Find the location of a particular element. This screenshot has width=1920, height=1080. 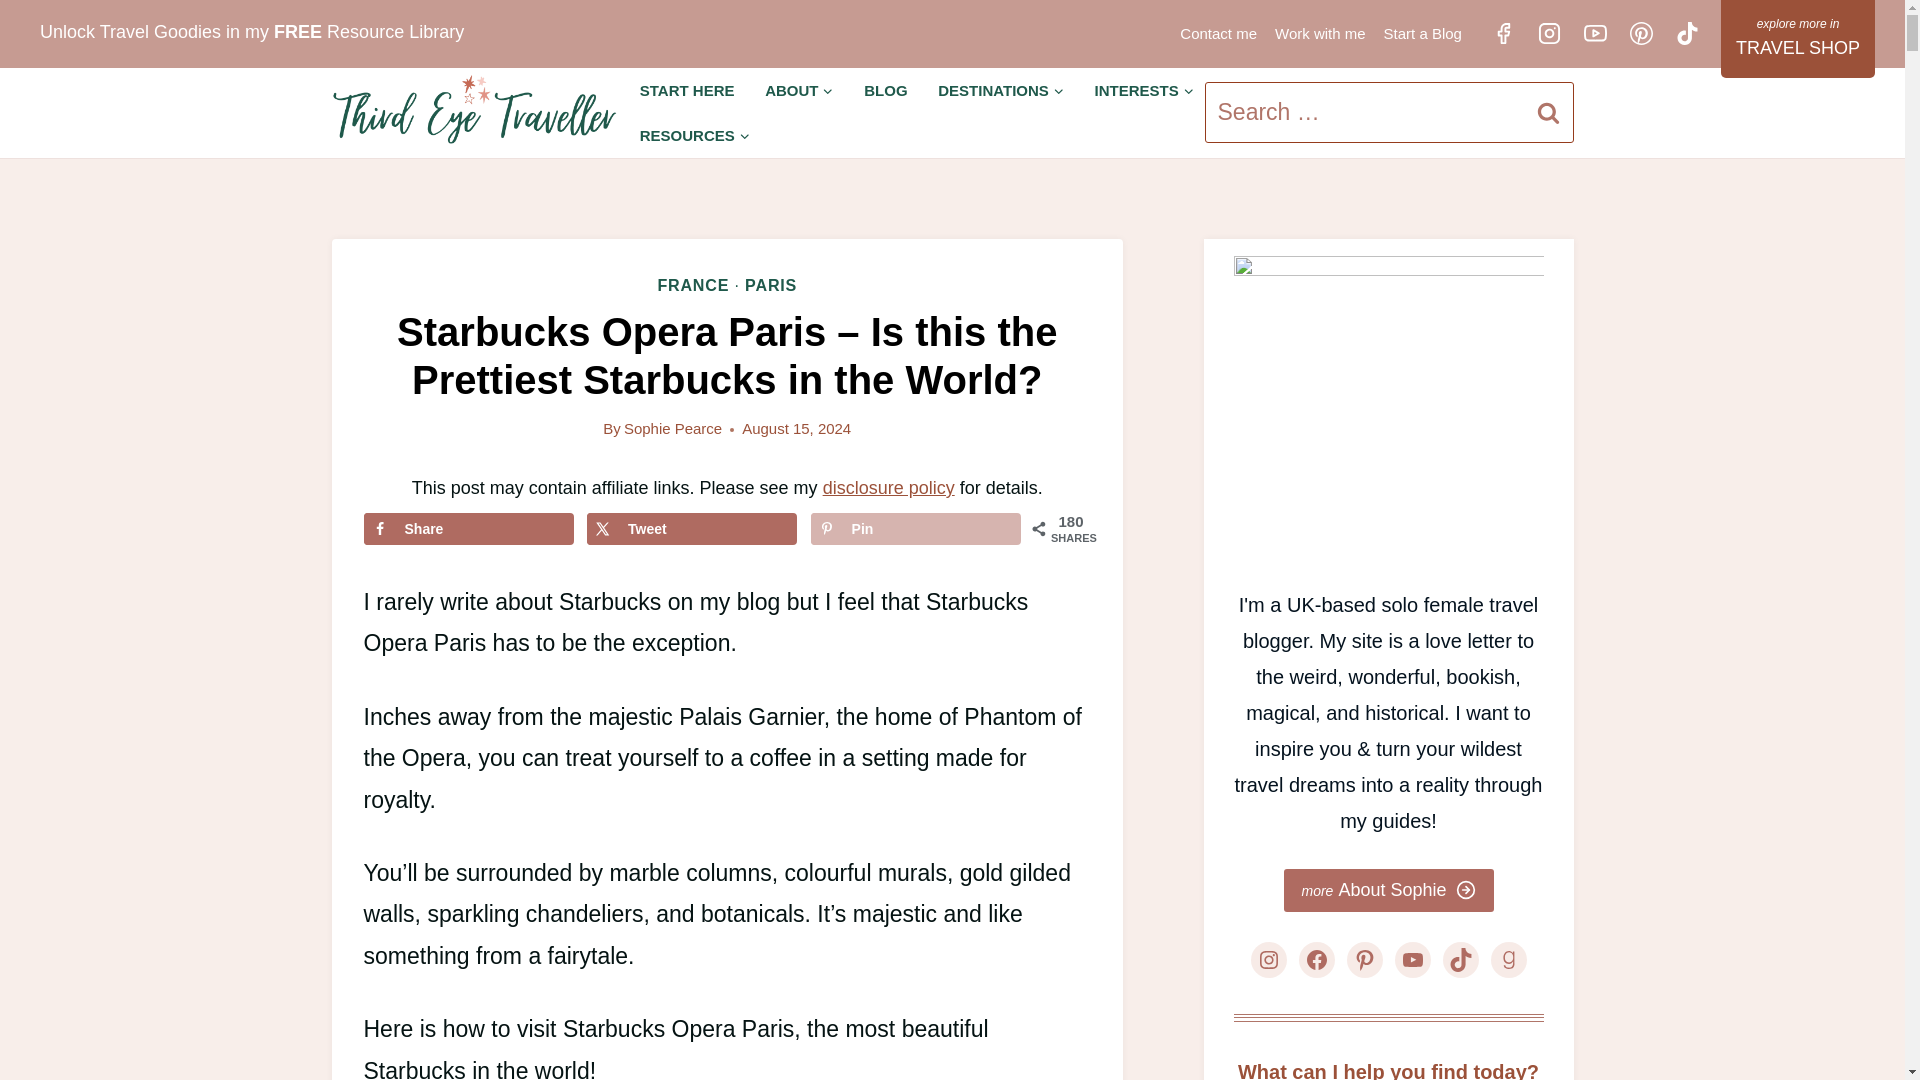

Work with me is located at coordinates (1320, 33).